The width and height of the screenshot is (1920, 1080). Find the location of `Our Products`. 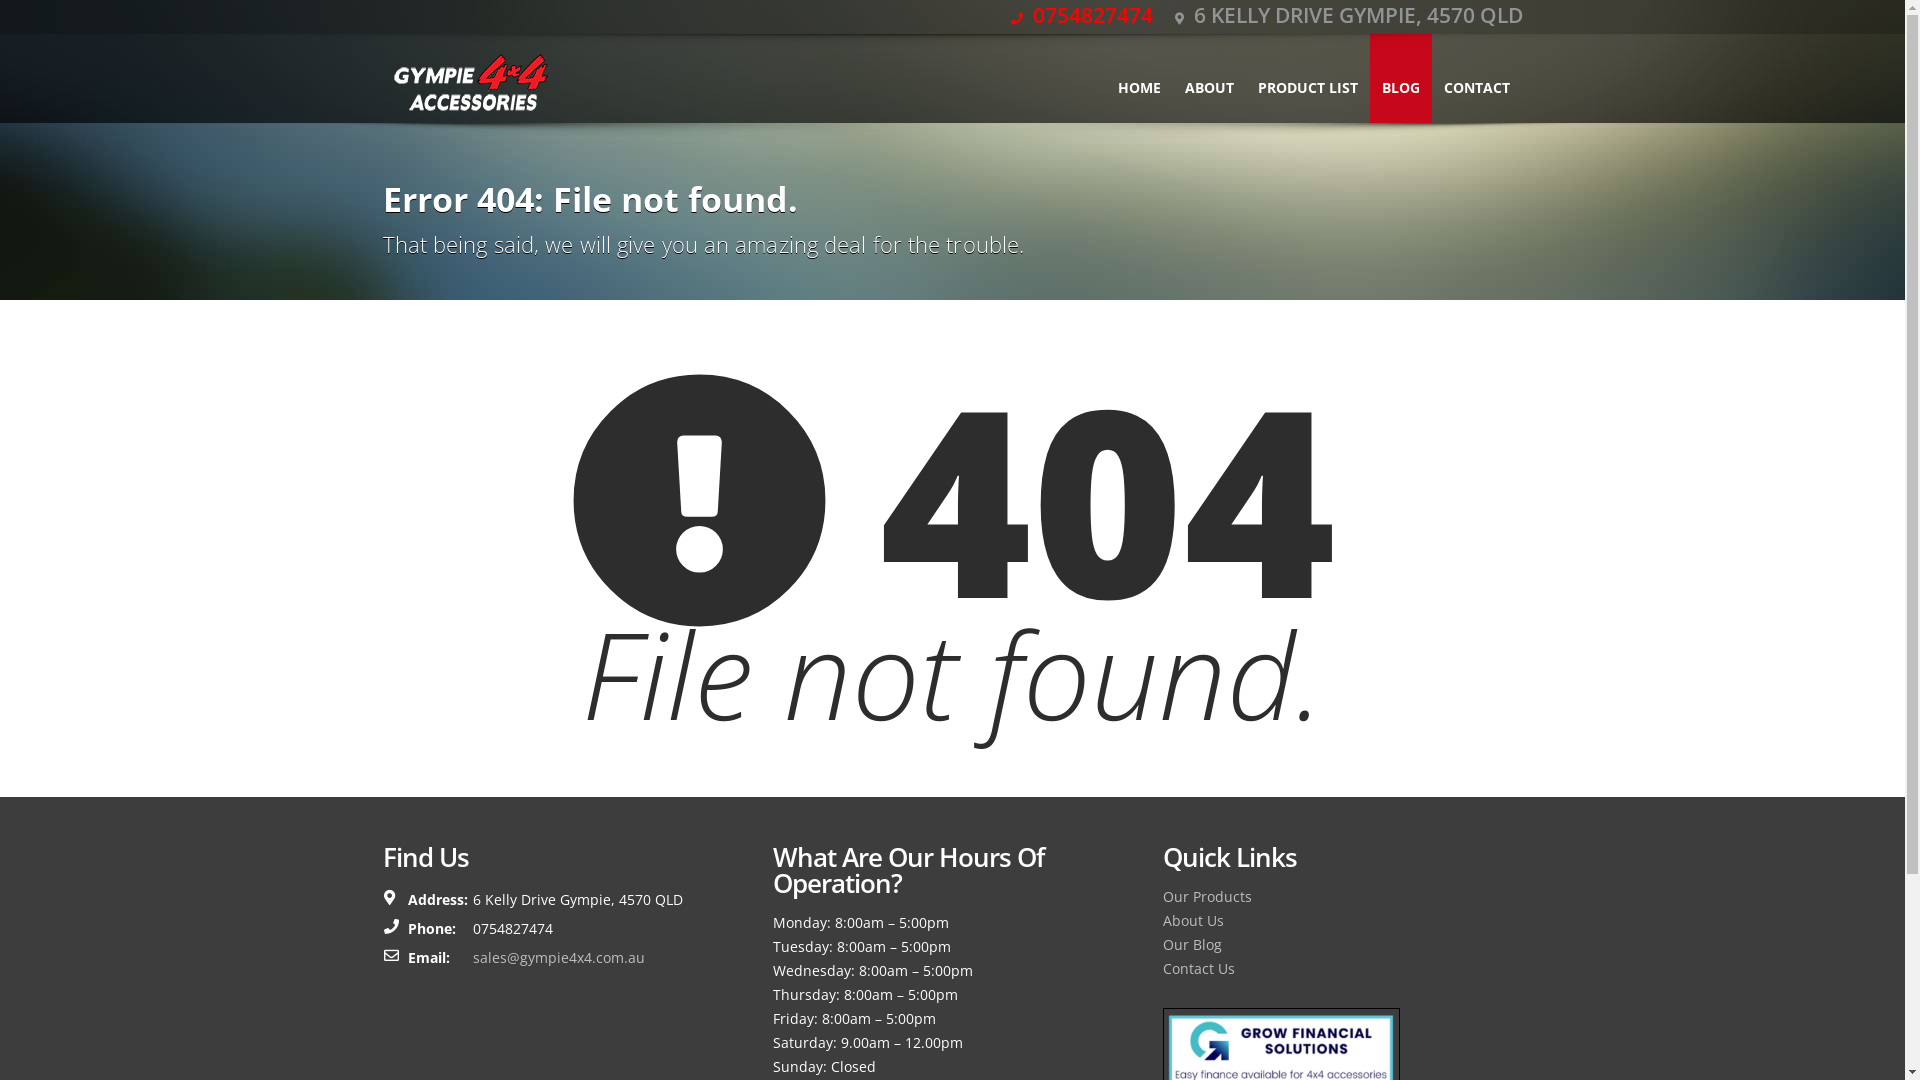

Our Products is located at coordinates (1206, 896).